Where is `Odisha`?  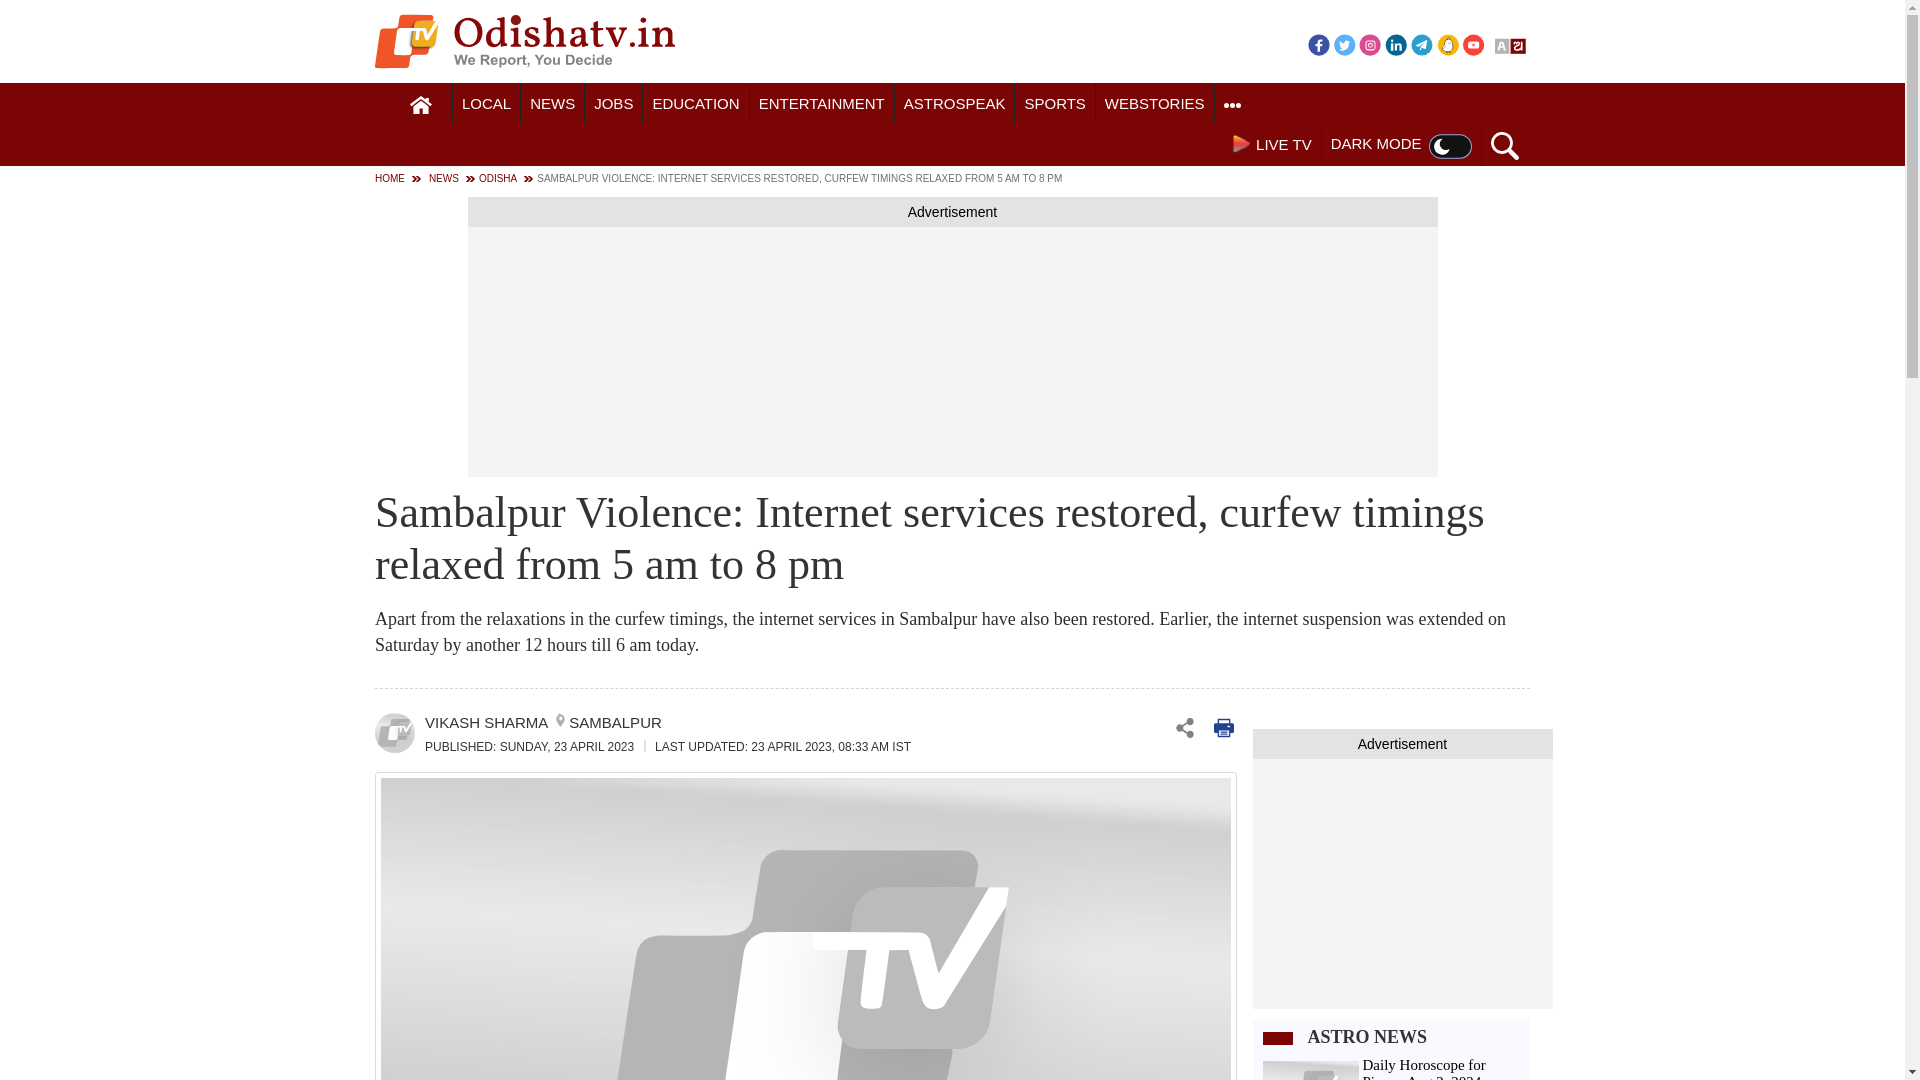
Odisha is located at coordinates (486, 104).